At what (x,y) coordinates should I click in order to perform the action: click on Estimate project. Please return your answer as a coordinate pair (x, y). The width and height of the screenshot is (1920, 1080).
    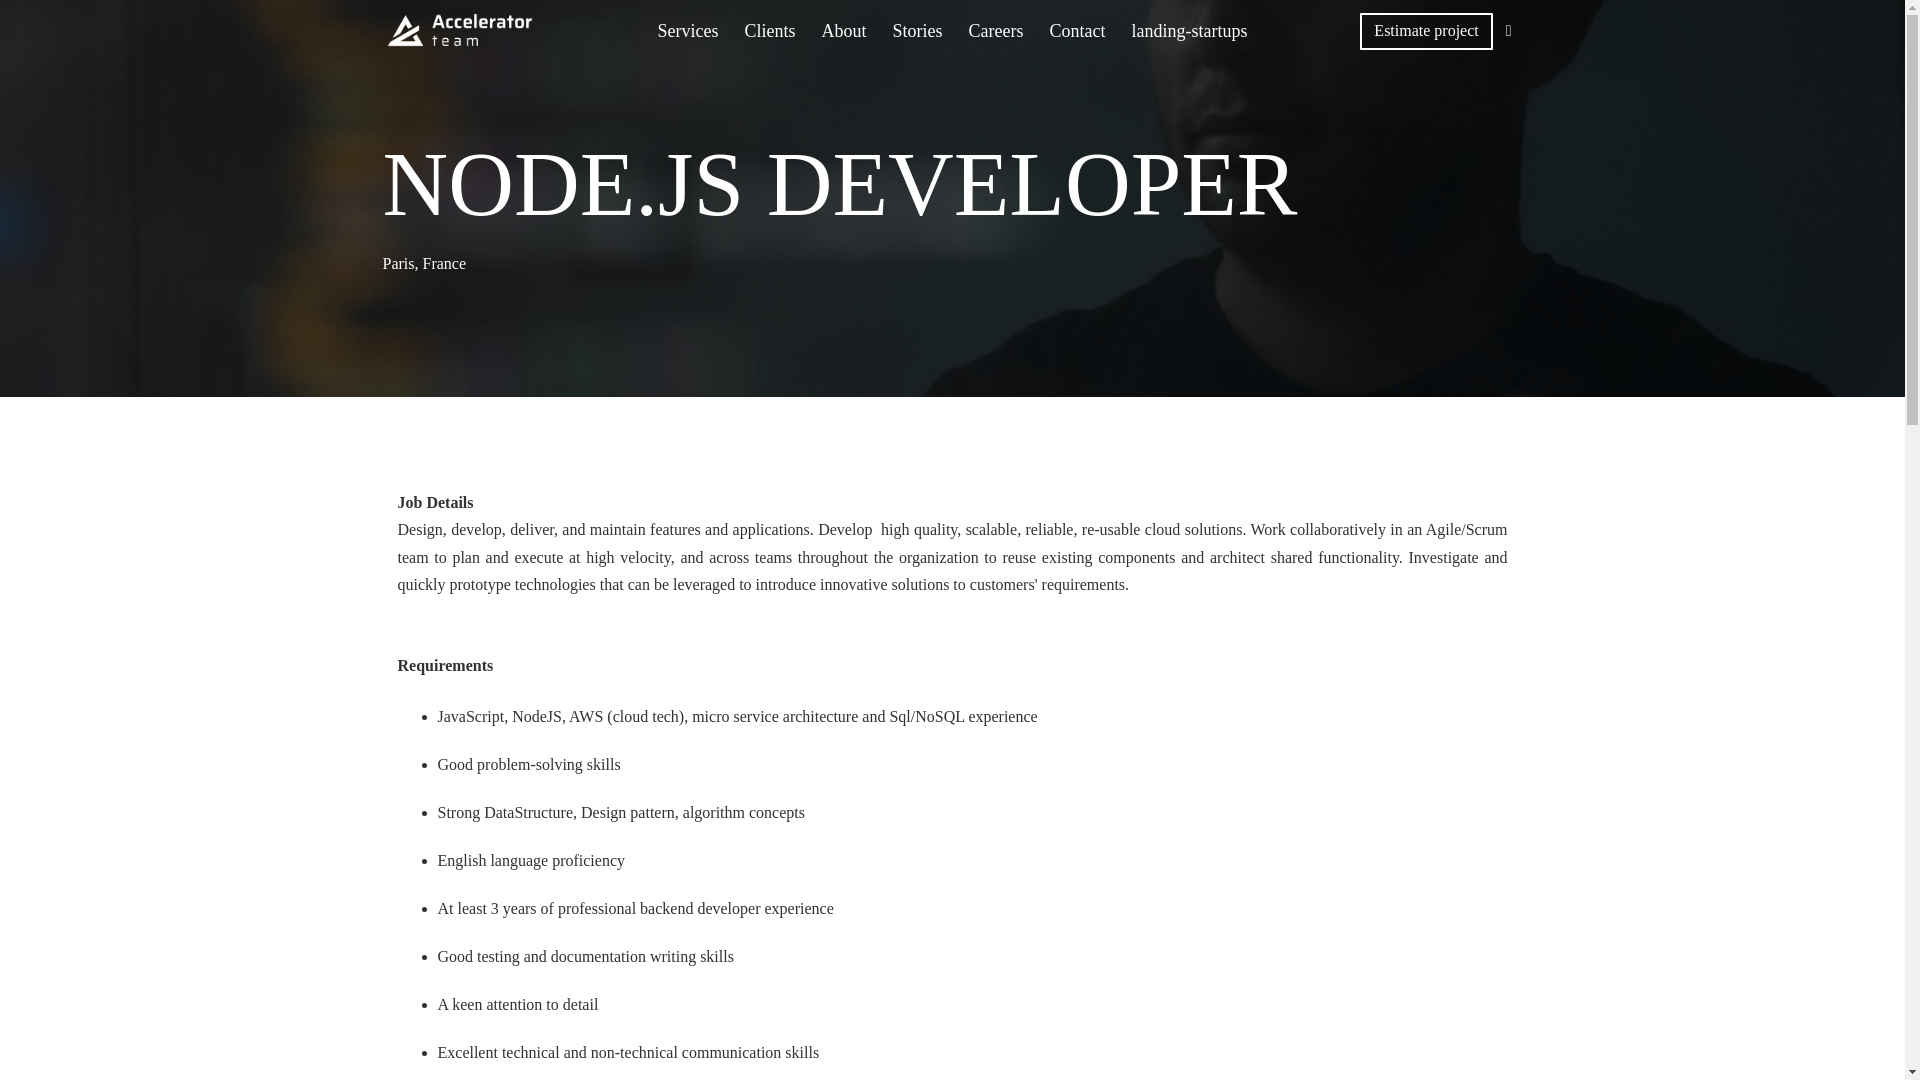
    Looking at the image, I should click on (1425, 30).